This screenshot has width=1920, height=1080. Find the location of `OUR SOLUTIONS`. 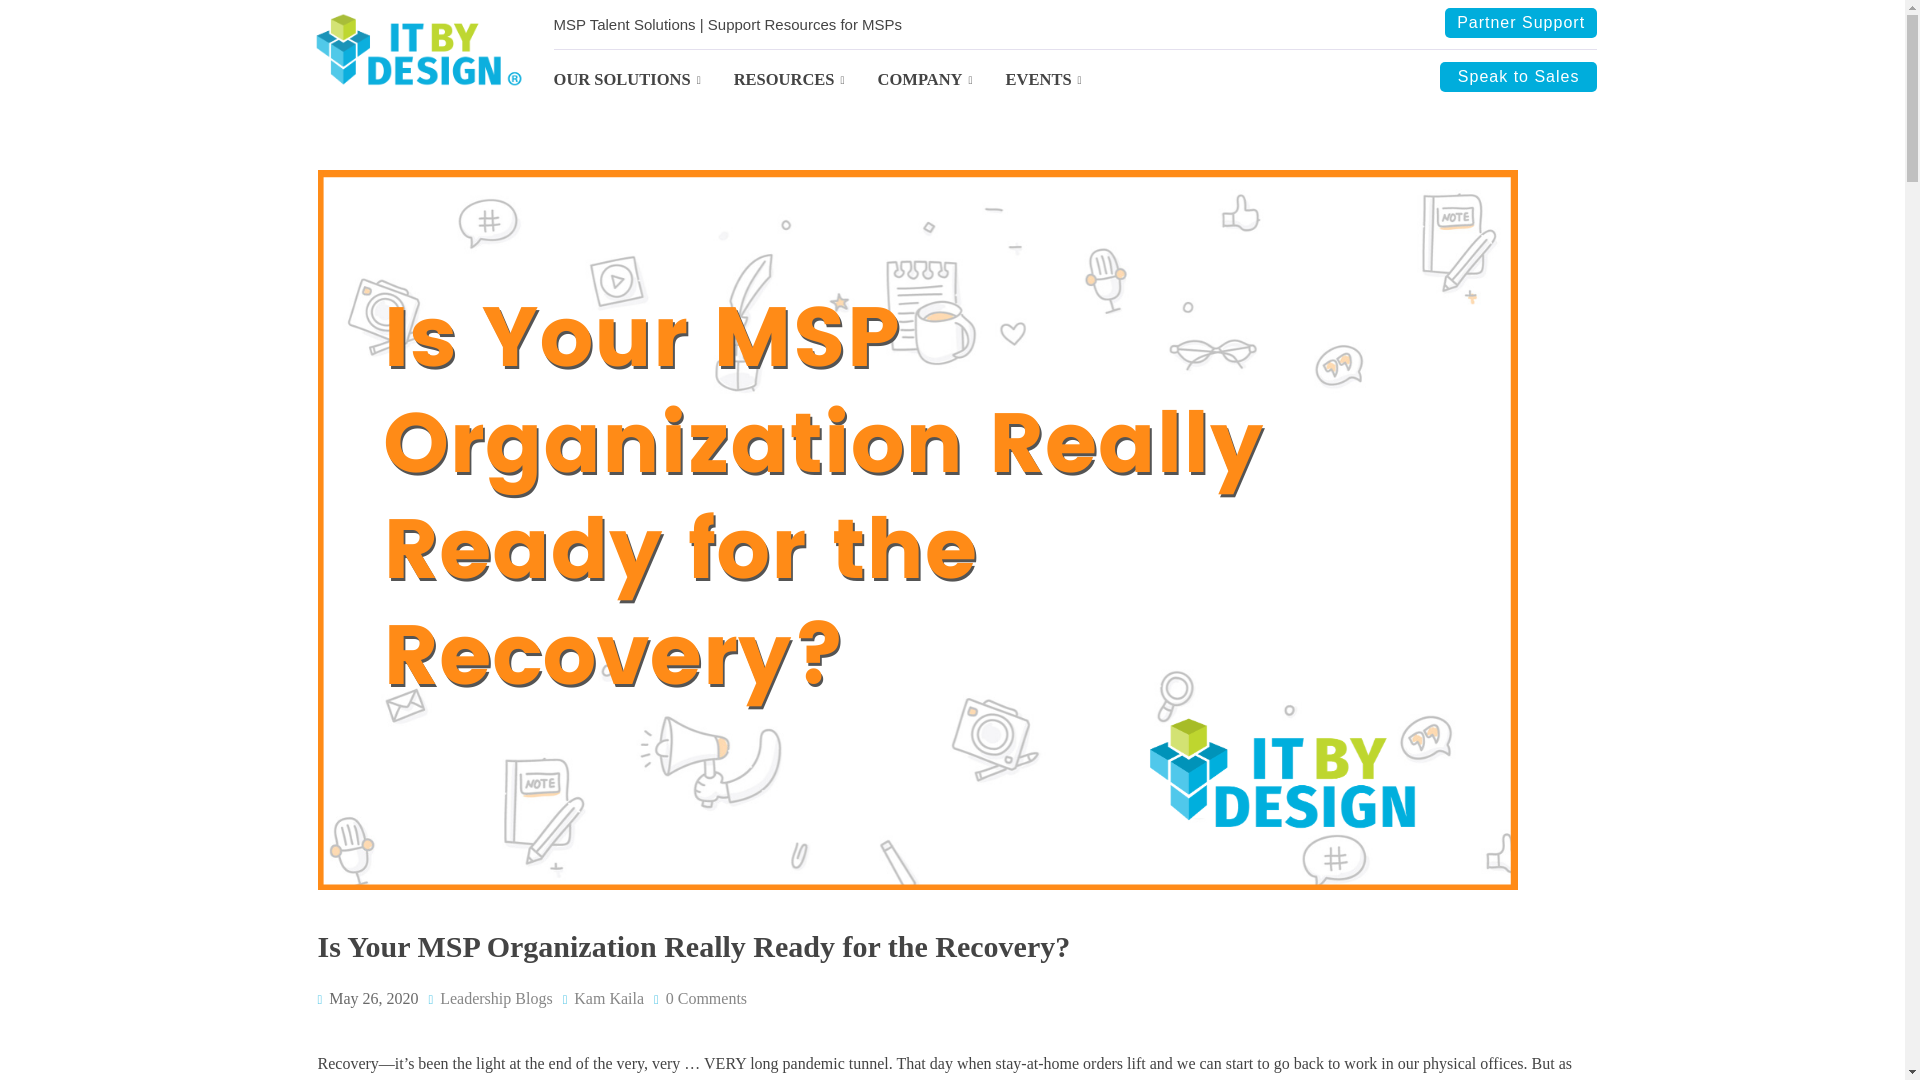

OUR SOLUTIONS is located at coordinates (644, 80).